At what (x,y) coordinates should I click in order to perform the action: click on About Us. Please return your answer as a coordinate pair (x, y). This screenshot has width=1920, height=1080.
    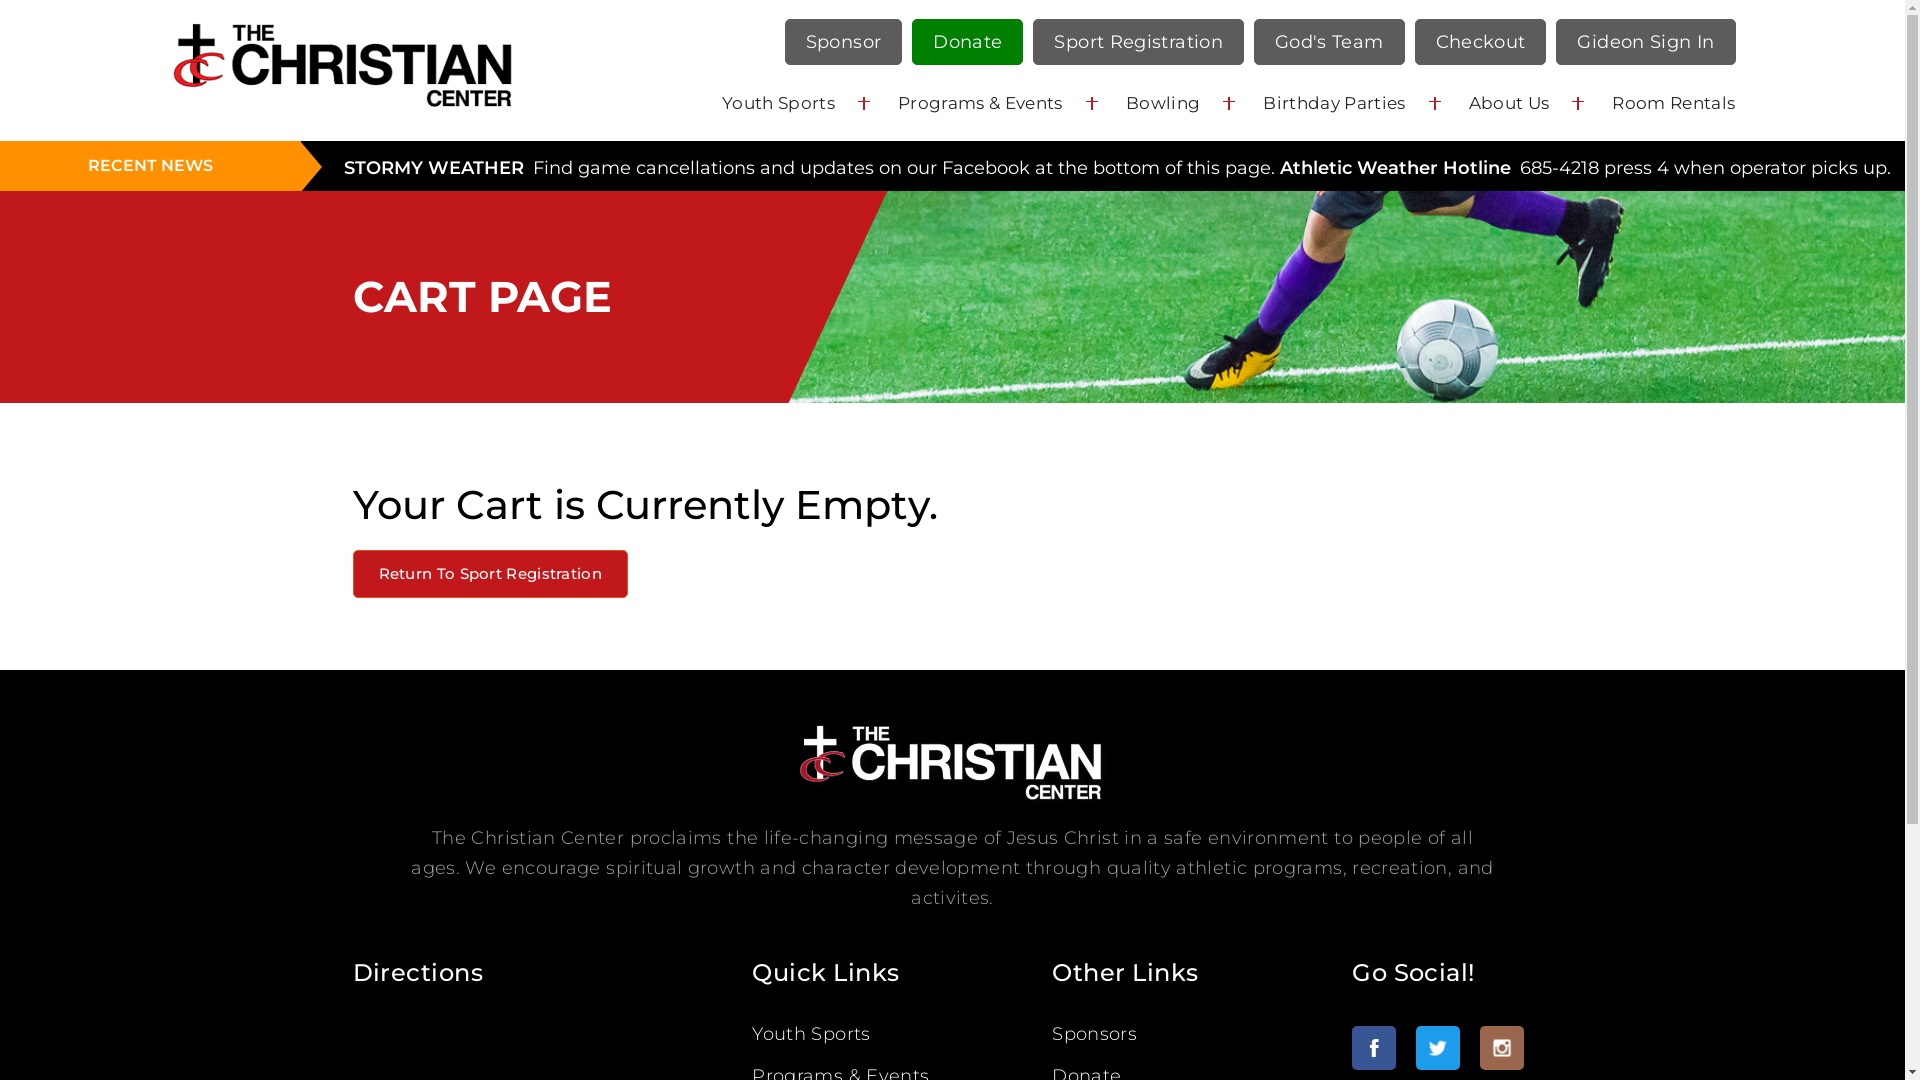
    Looking at the image, I should click on (1510, 103).